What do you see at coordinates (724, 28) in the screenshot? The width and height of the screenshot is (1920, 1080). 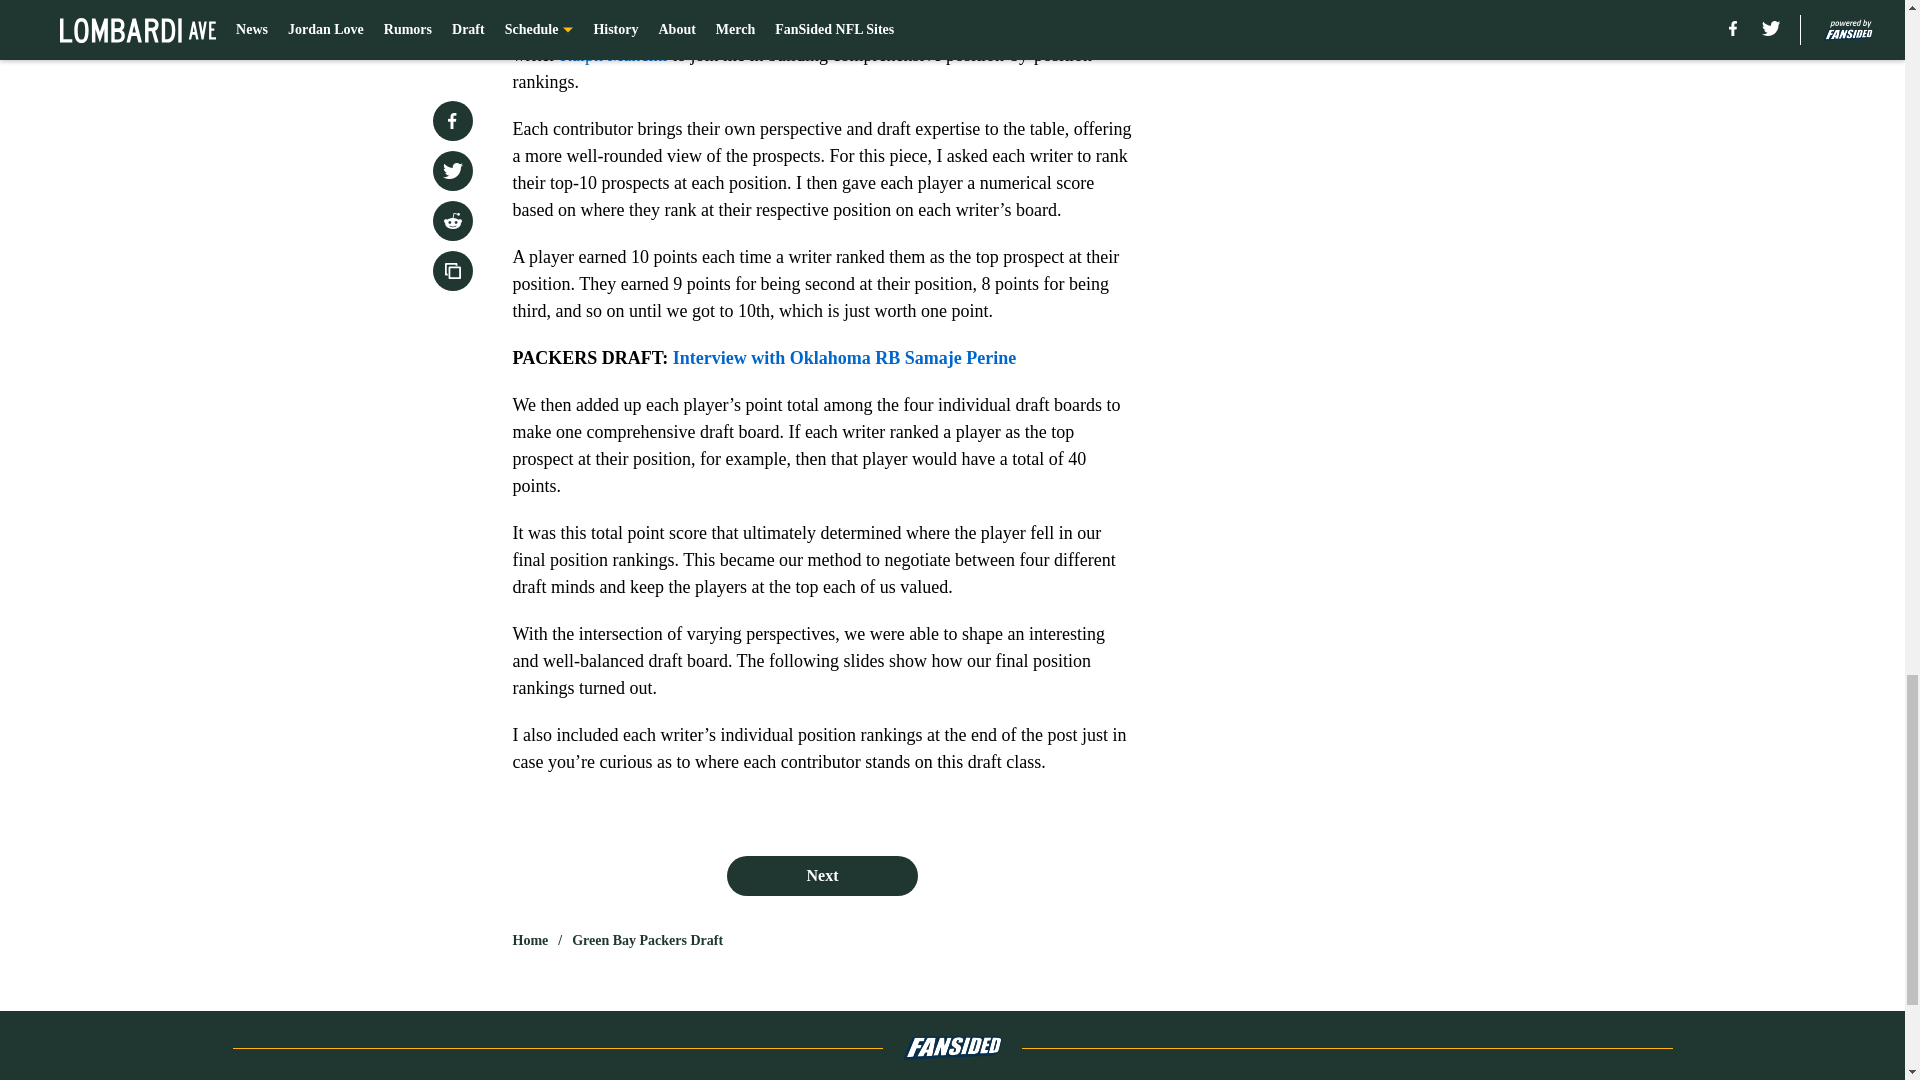 I see `Freddie Boston` at bounding box center [724, 28].